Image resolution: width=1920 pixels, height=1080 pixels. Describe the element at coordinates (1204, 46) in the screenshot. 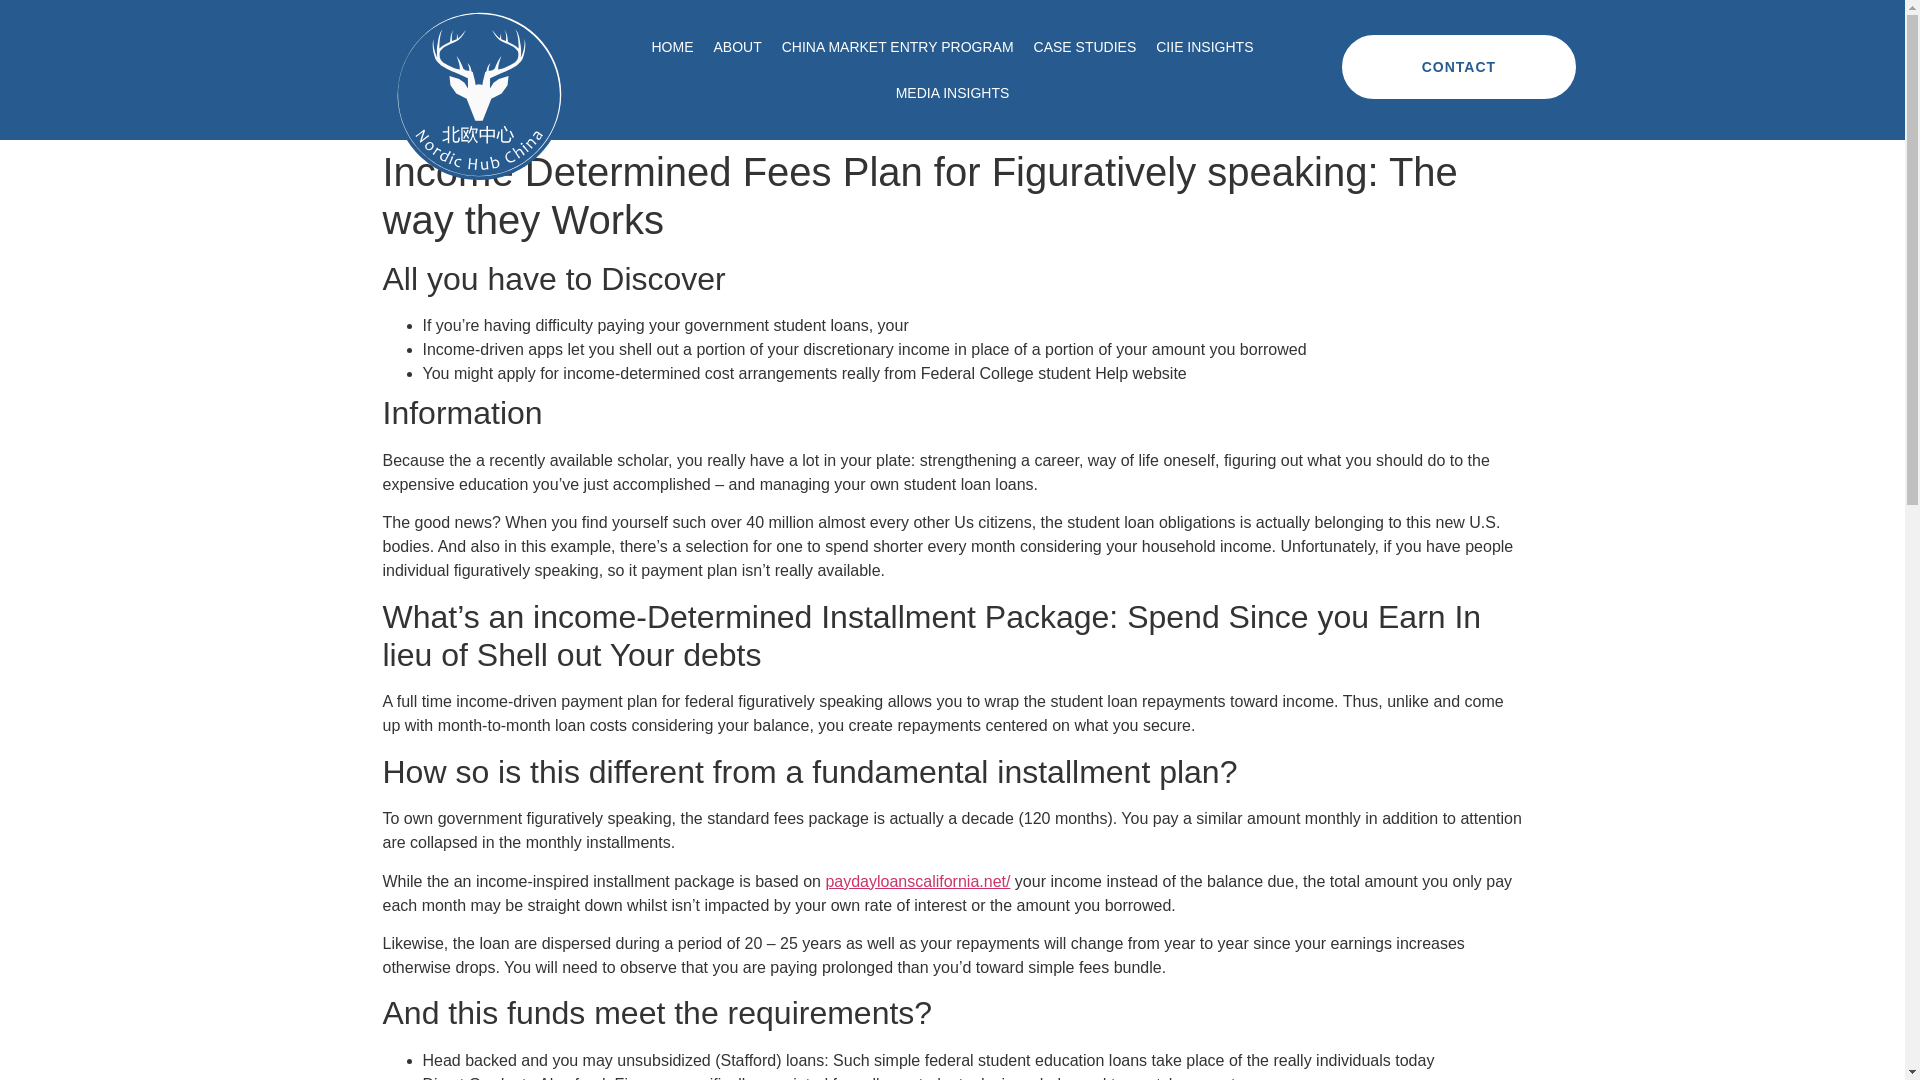

I see `CIIE INSIGHTS` at that location.